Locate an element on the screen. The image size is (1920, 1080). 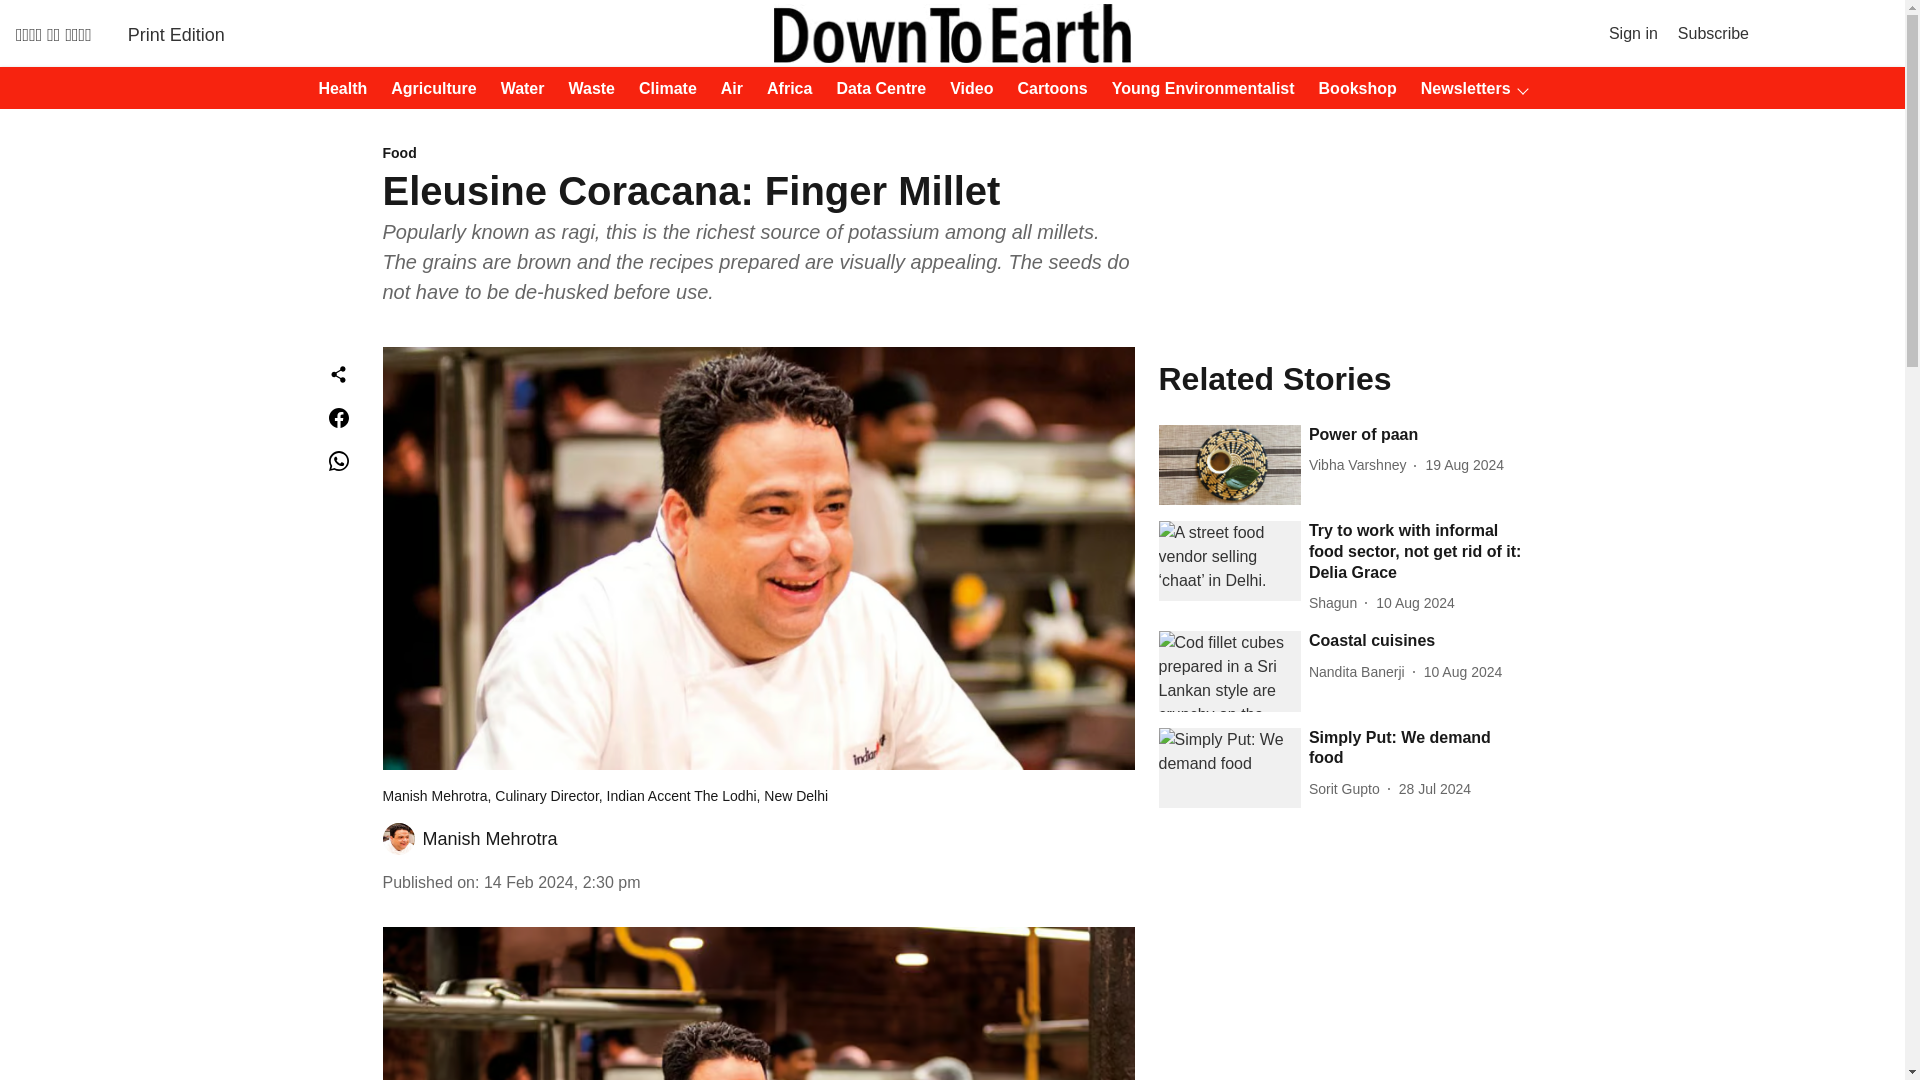
Waste is located at coordinates (585, 89).